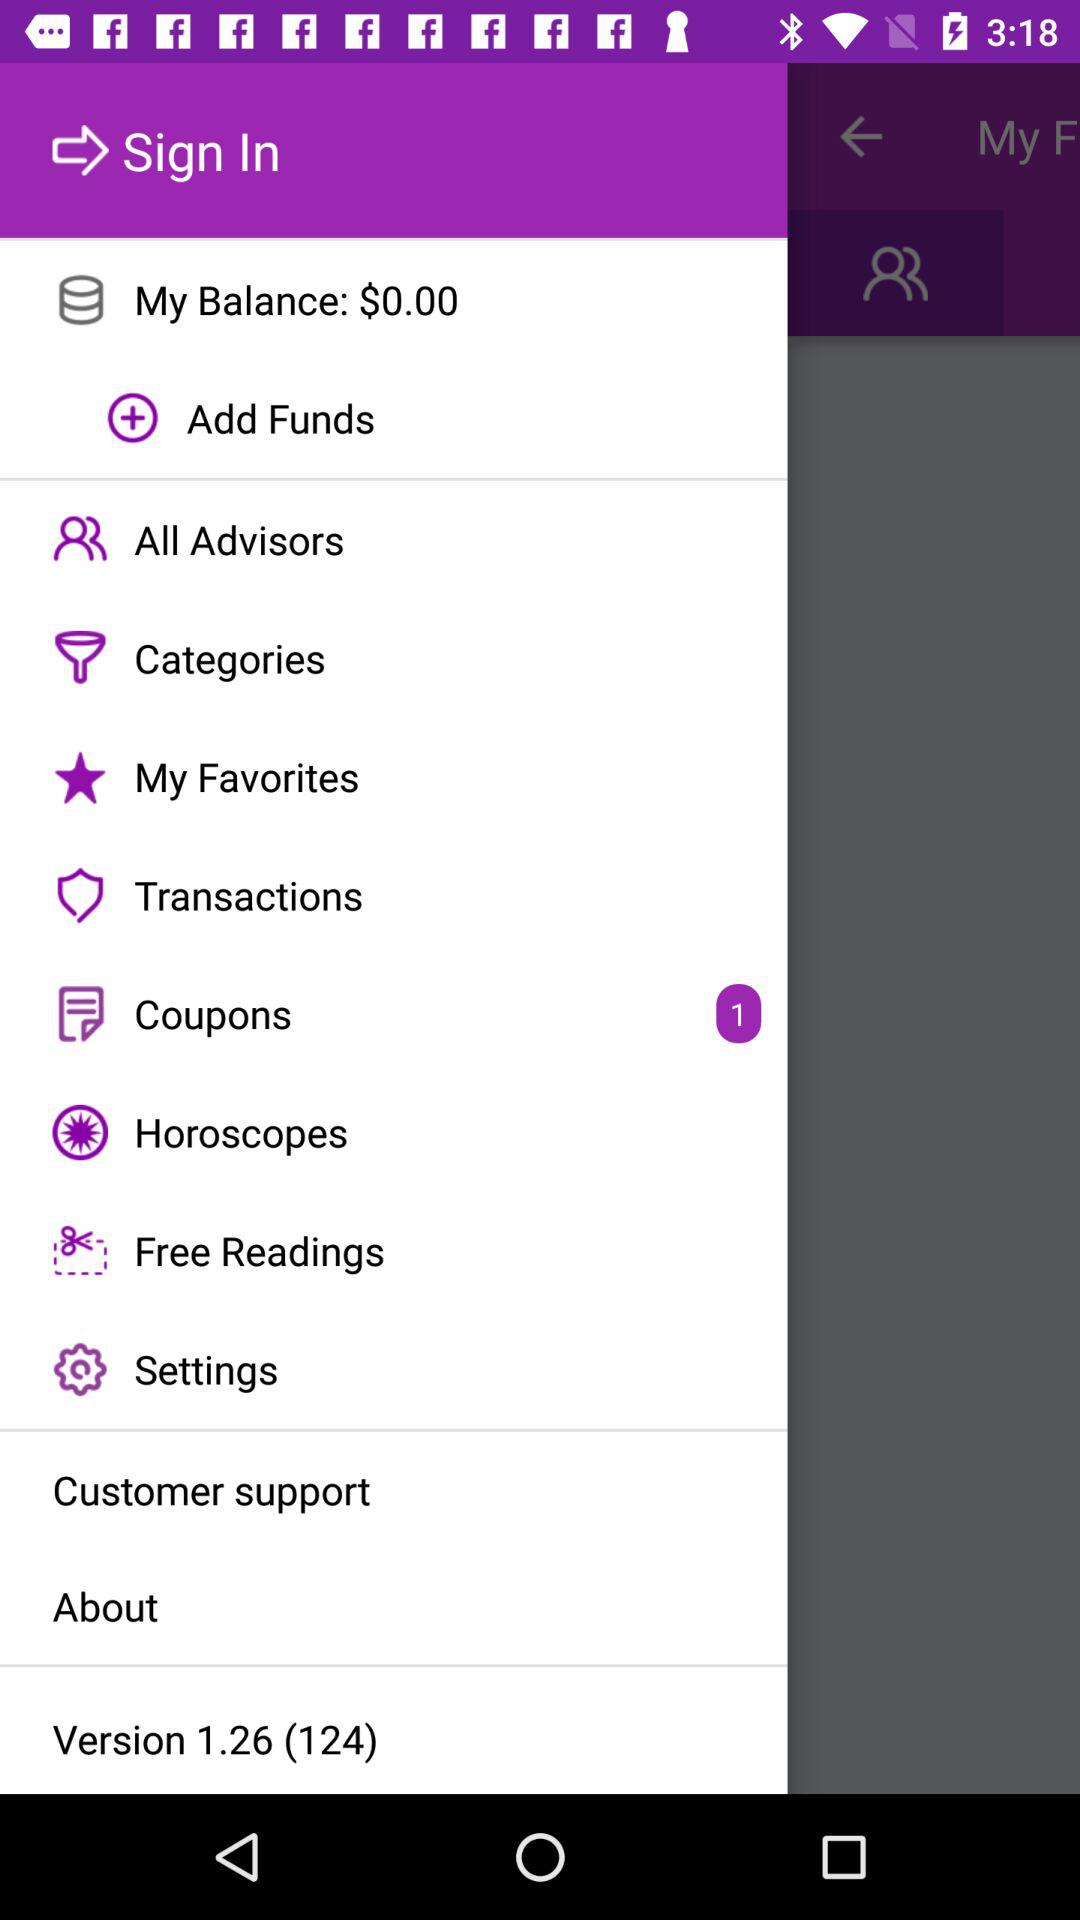 The height and width of the screenshot is (1920, 1080). Describe the element at coordinates (394, 1369) in the screenshot. I see `click icon below the free readings icon` at that location.